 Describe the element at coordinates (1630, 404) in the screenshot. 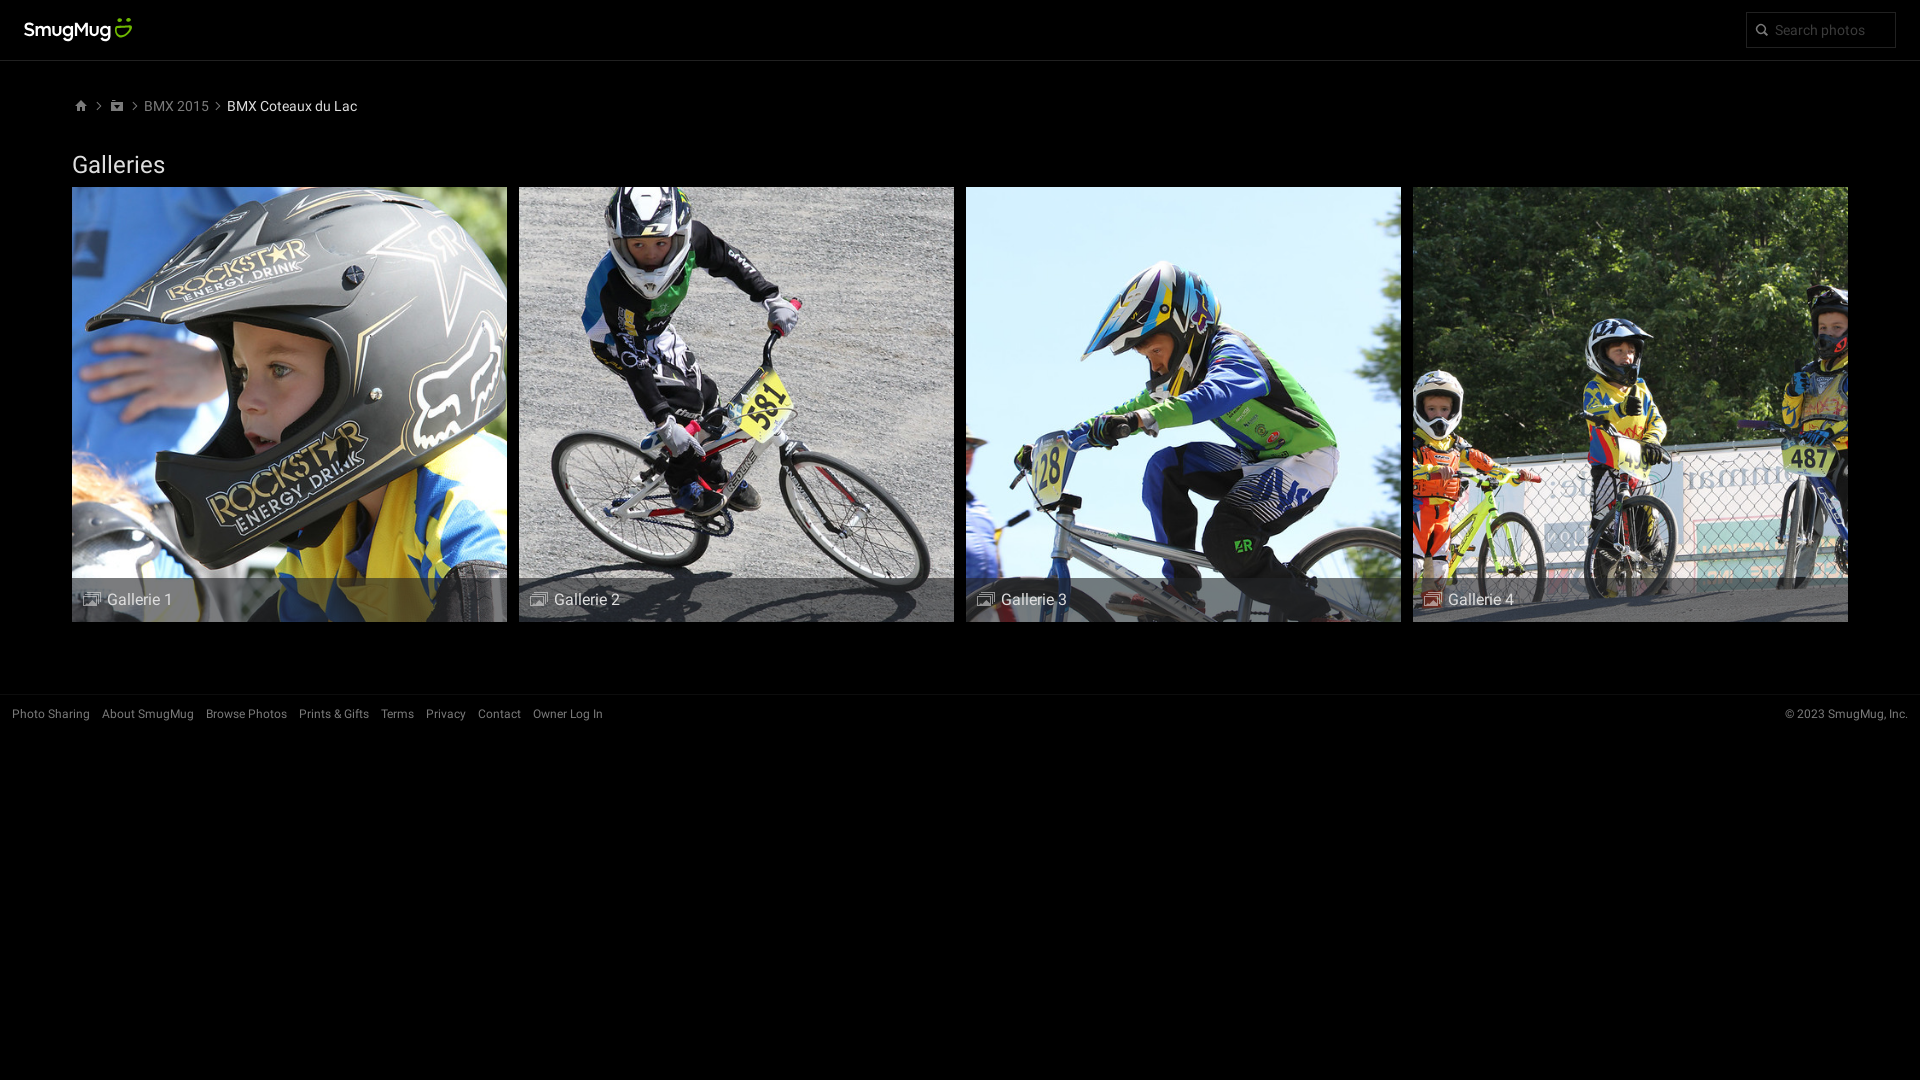

I see `Gallerie 4` at that location.